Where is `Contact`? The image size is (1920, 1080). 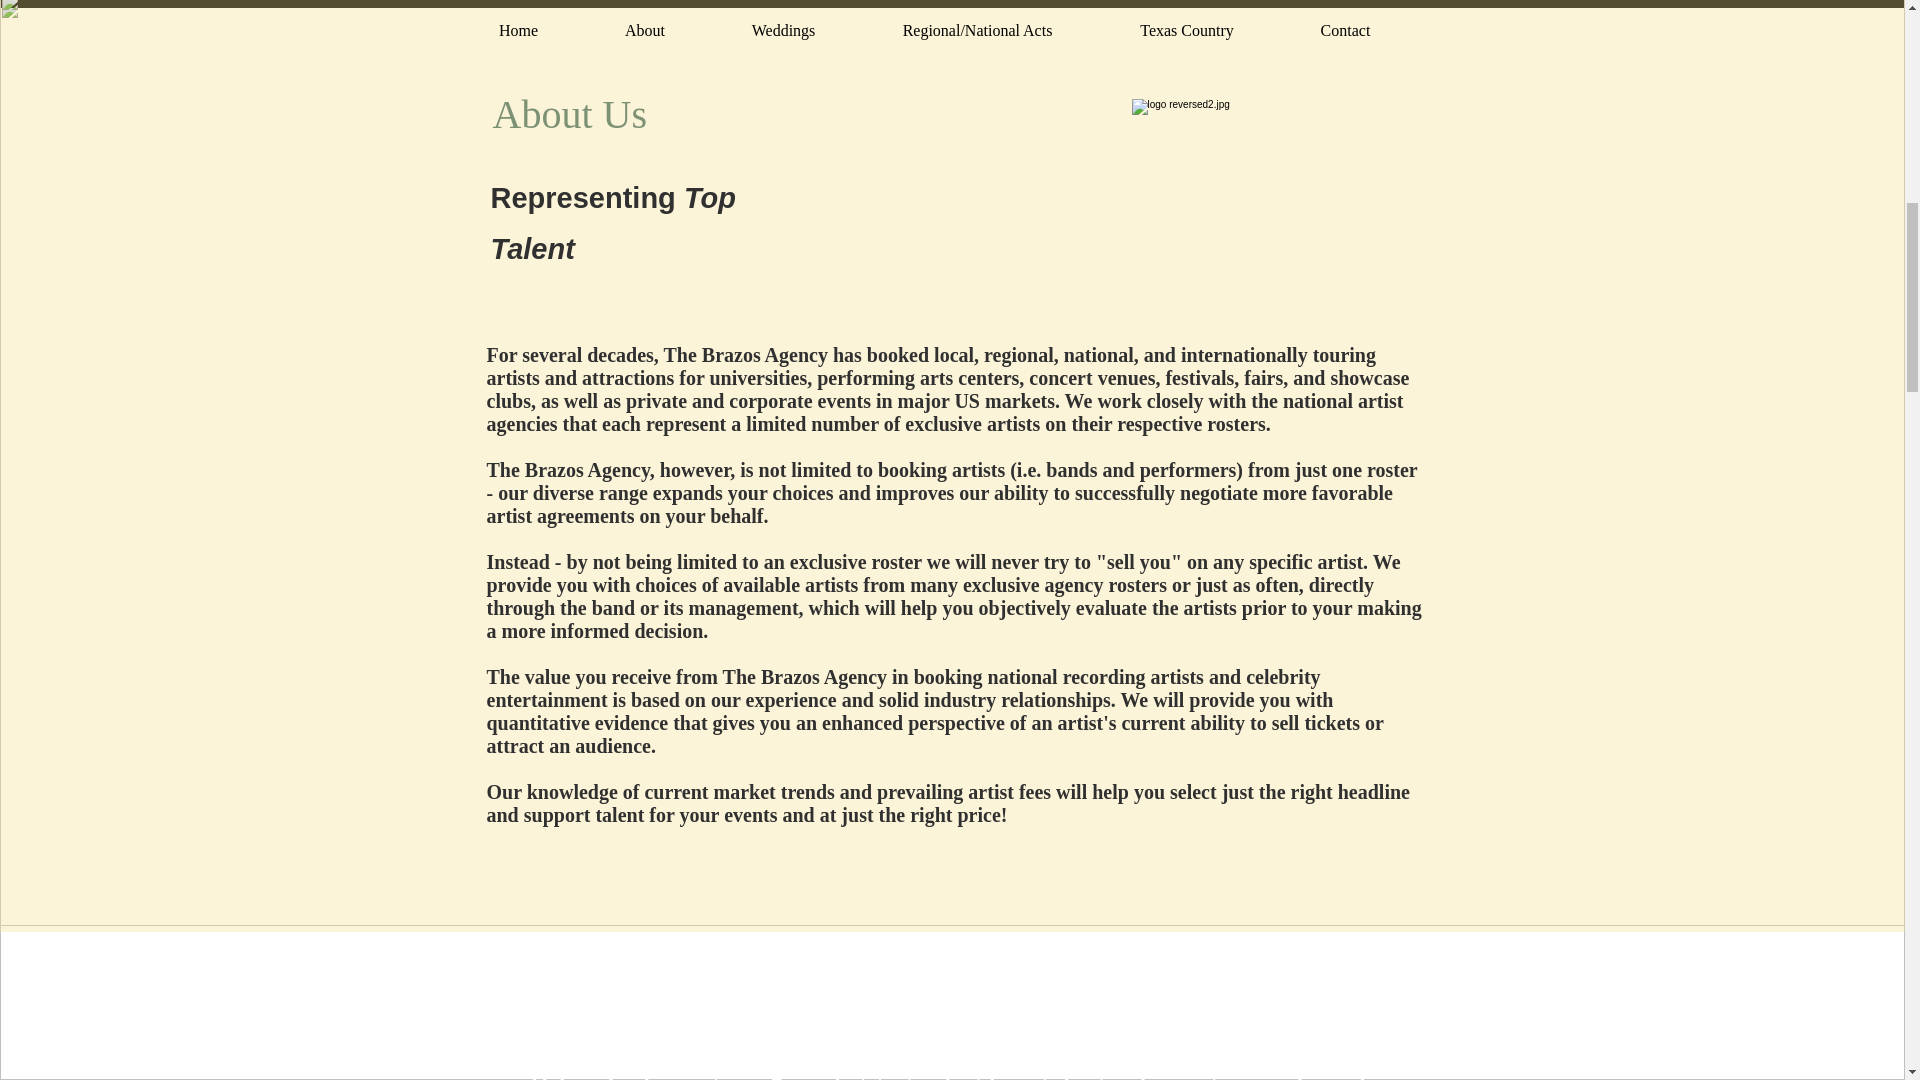
Contact is located at coordinates (1358, 956).